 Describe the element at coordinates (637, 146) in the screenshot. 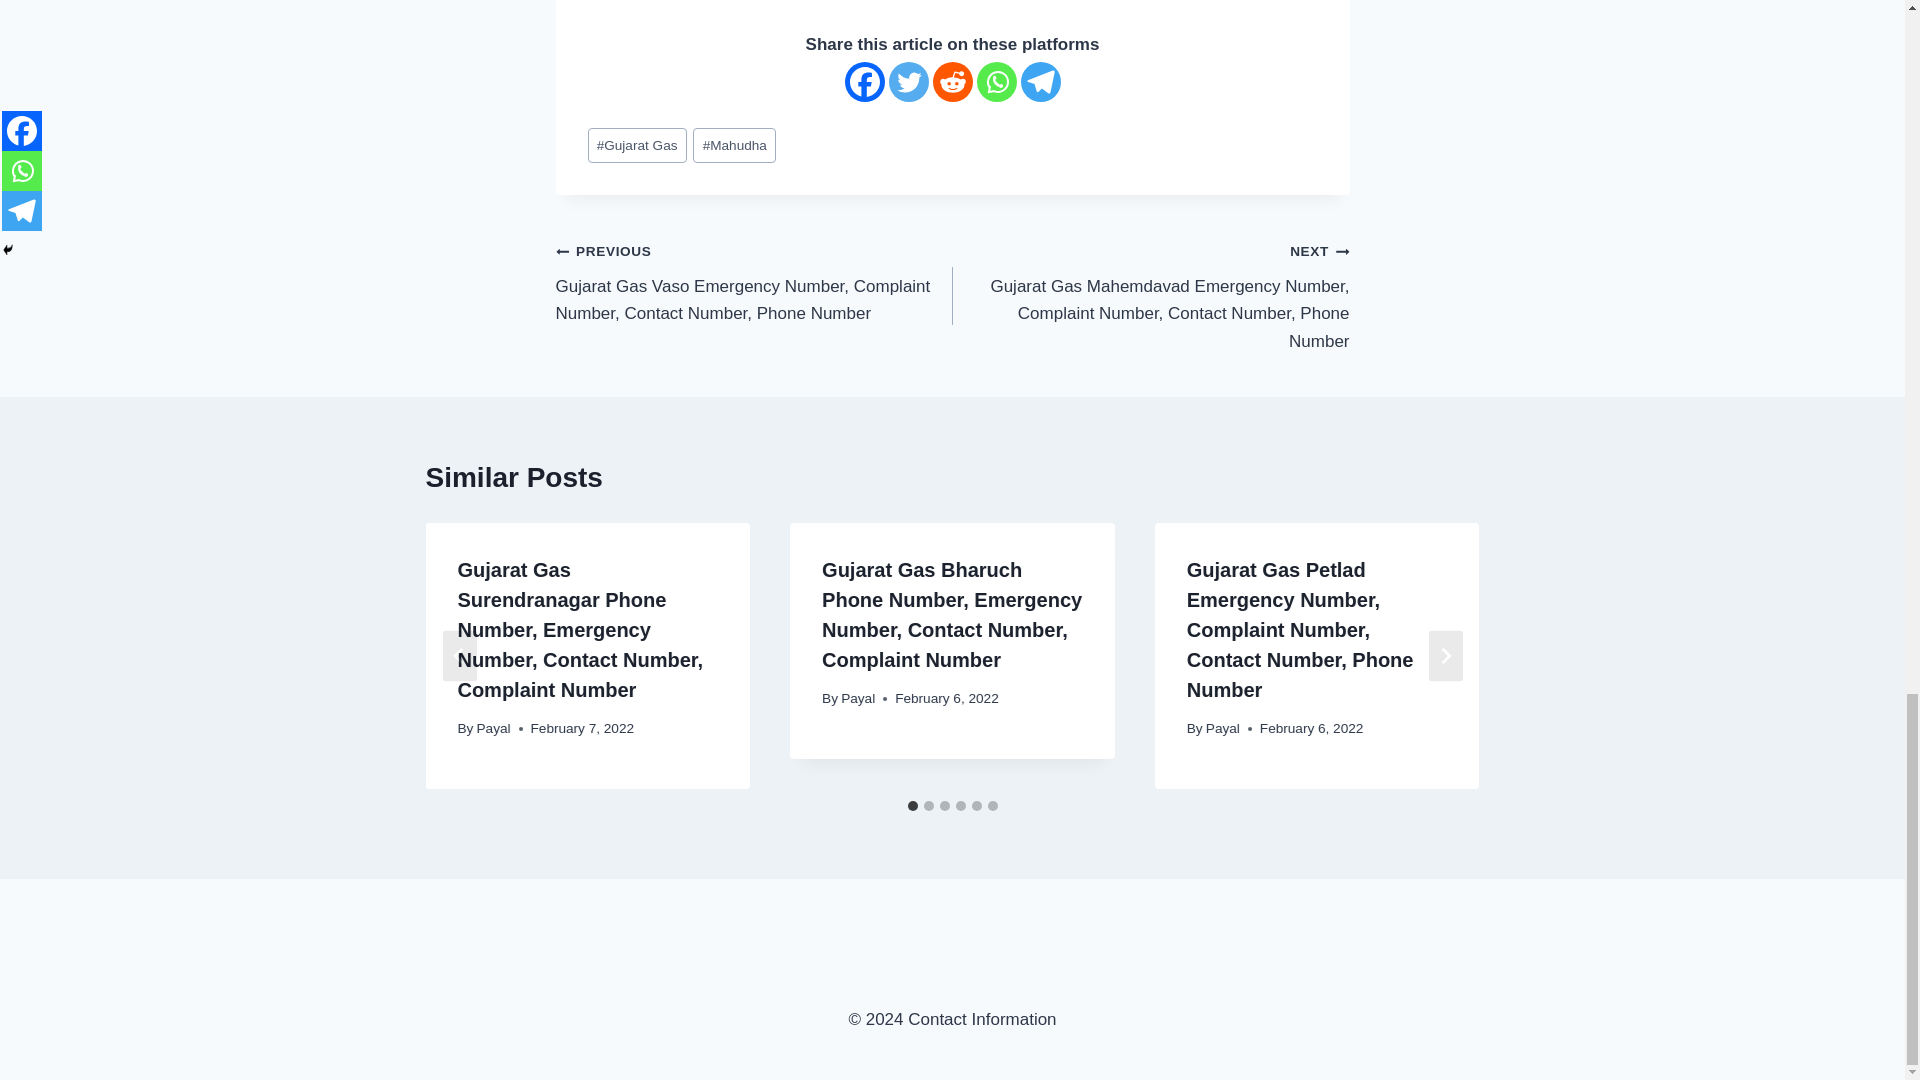

I see `Gujarat Gas` at that location.